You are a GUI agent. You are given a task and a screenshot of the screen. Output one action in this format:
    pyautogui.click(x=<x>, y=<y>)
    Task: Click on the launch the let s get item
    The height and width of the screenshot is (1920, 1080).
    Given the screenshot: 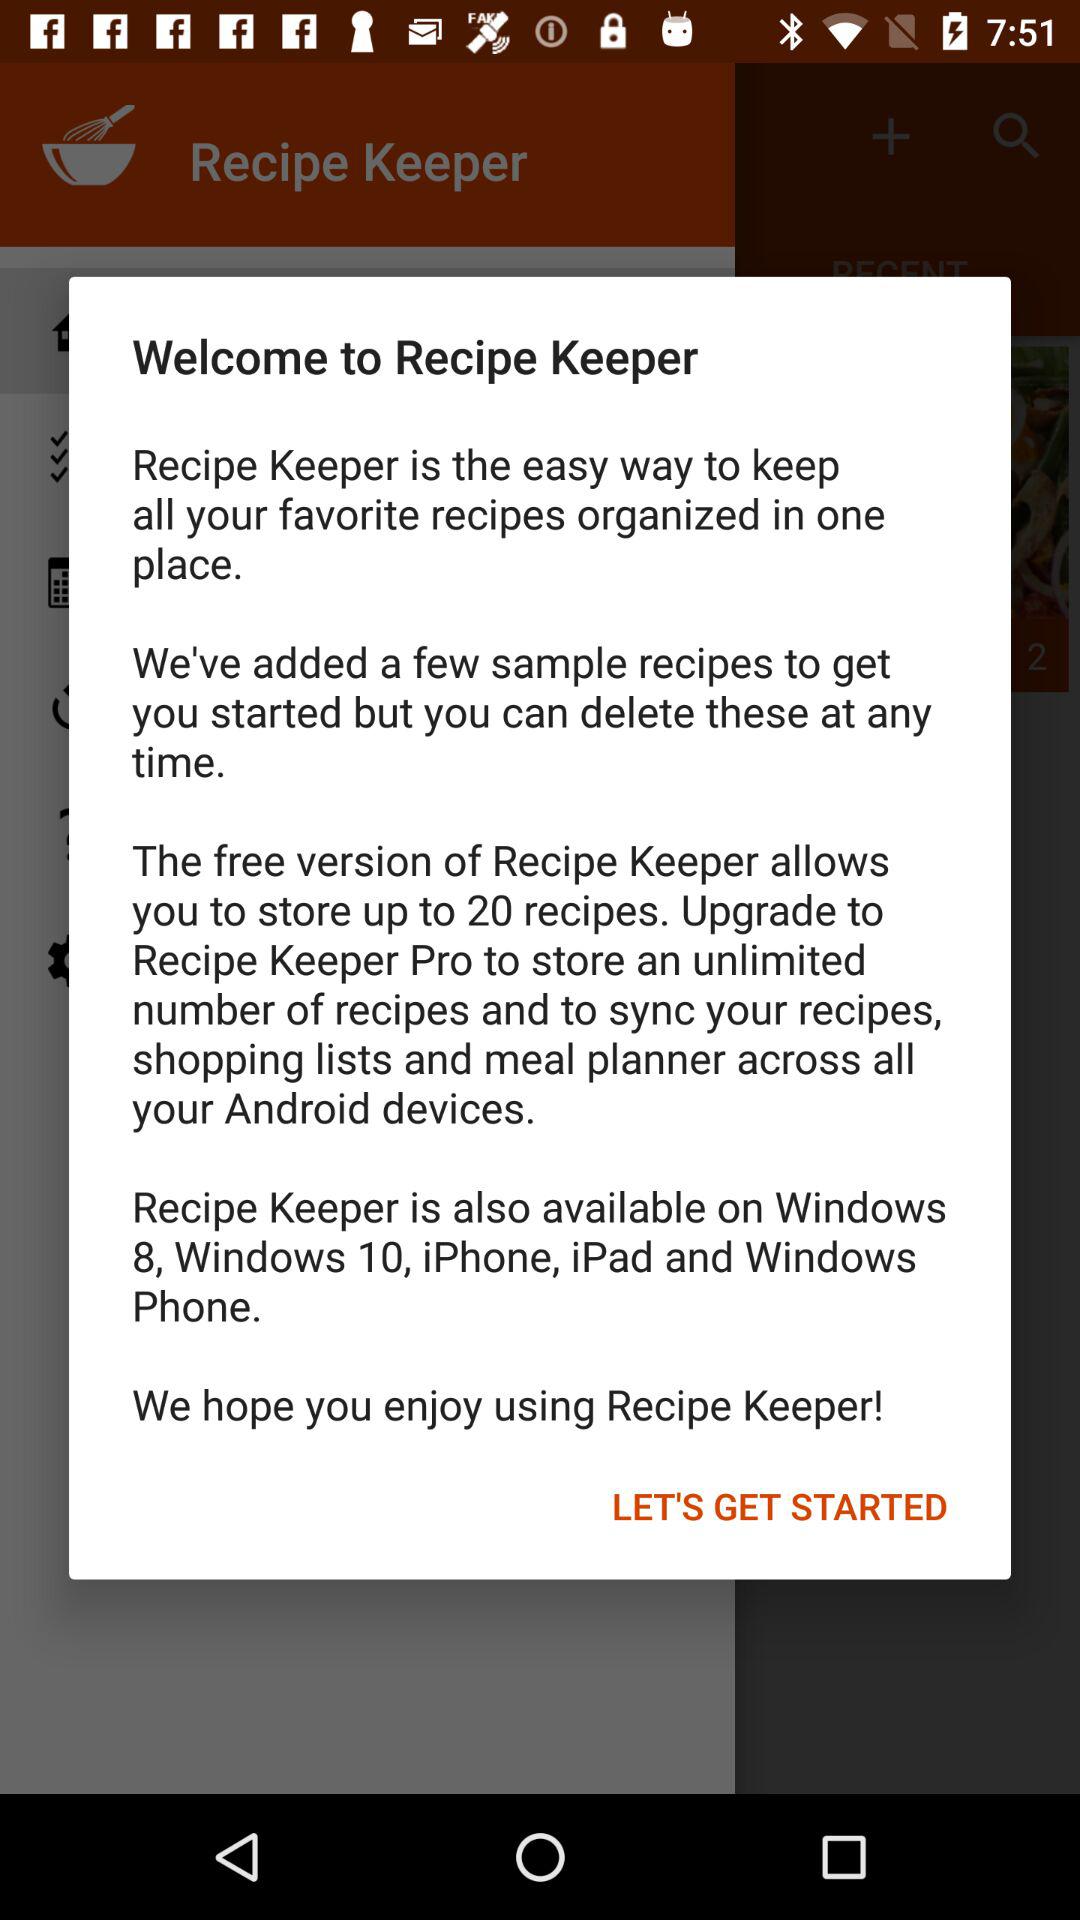 What is the action you would take?
    pyautogui.click(x=780, y=1505)
    